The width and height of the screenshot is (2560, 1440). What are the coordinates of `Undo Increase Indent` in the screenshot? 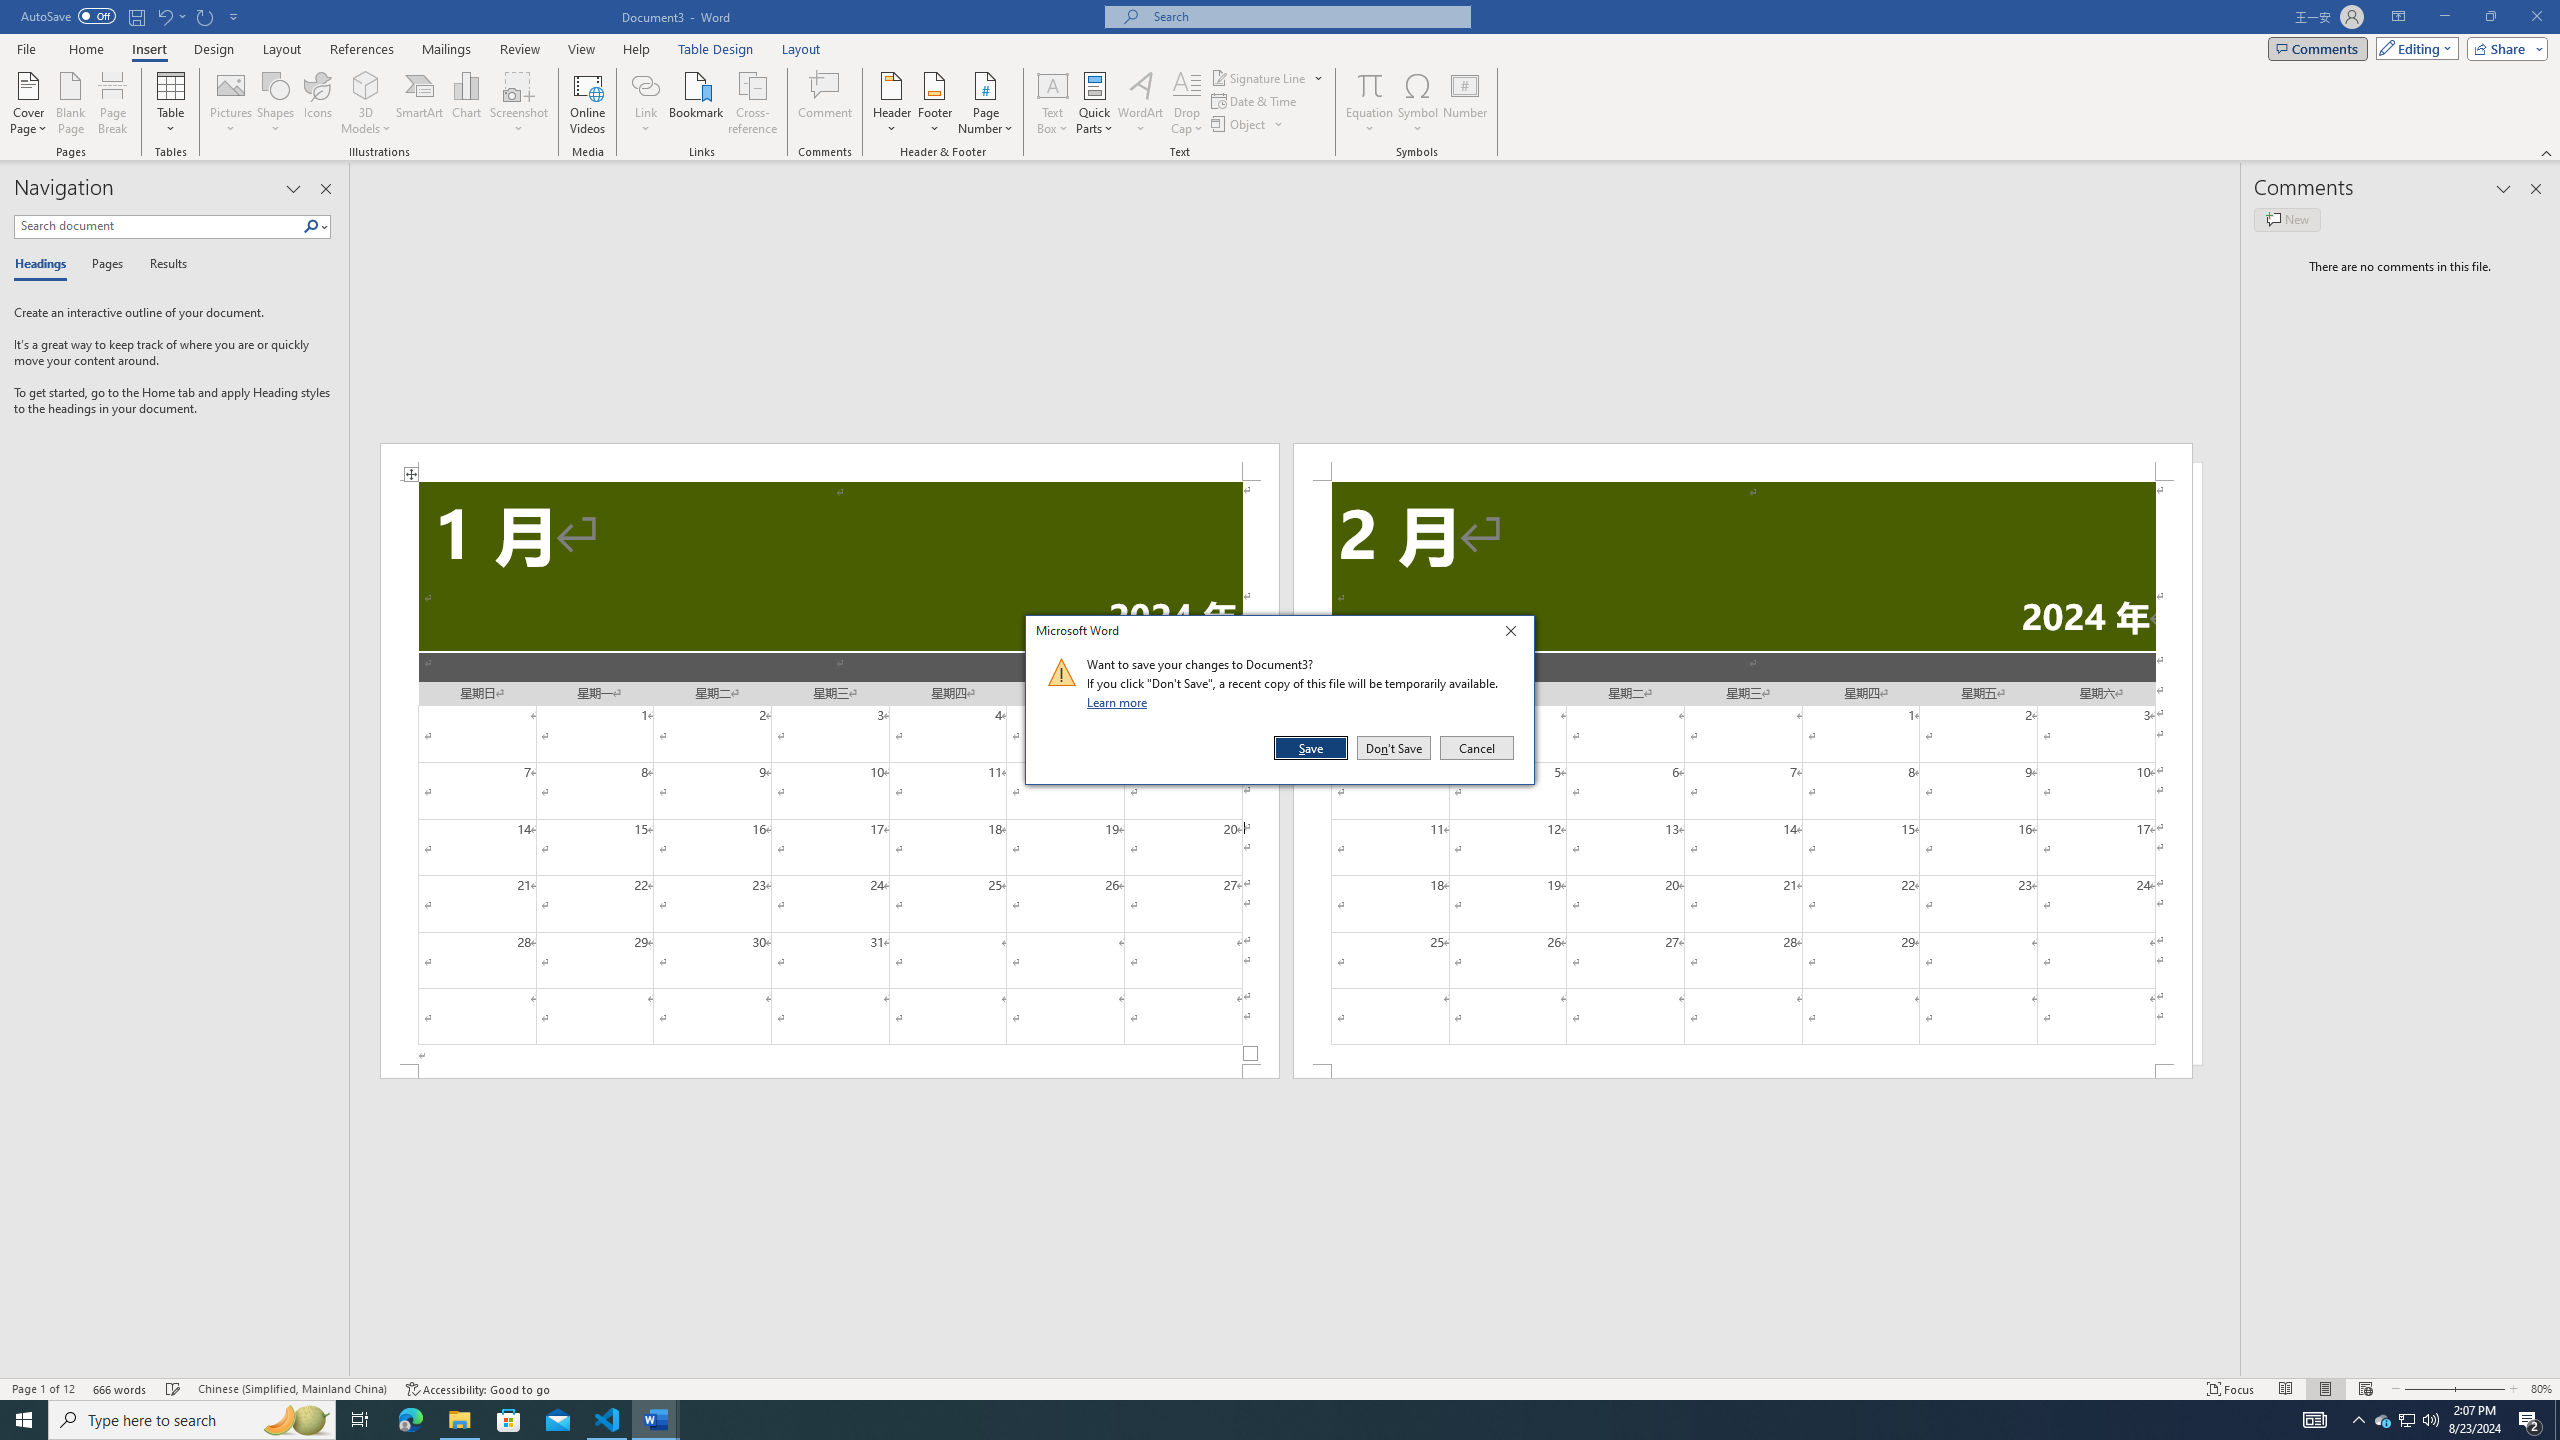 It's located at (164, 16).